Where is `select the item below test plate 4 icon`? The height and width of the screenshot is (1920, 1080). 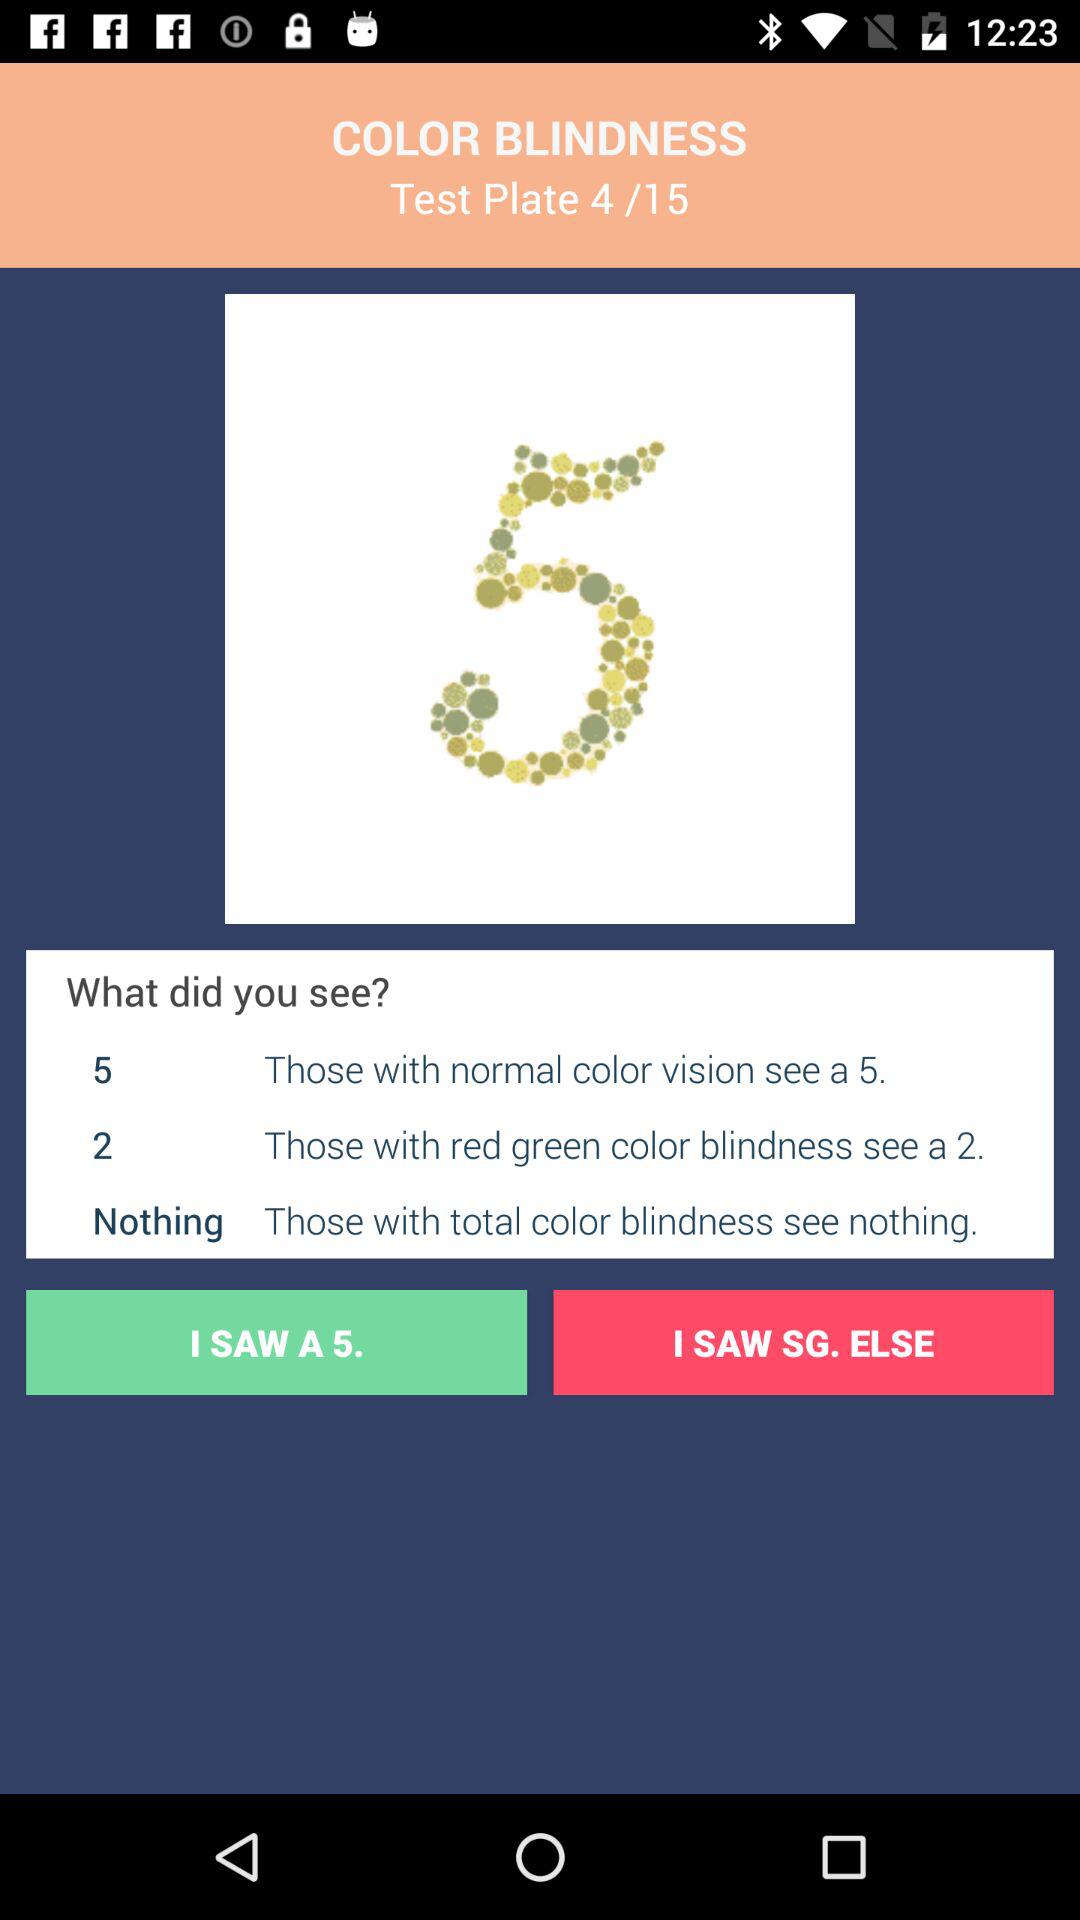 select the item below test plate 4 icon is located at coordinates (540, 608).